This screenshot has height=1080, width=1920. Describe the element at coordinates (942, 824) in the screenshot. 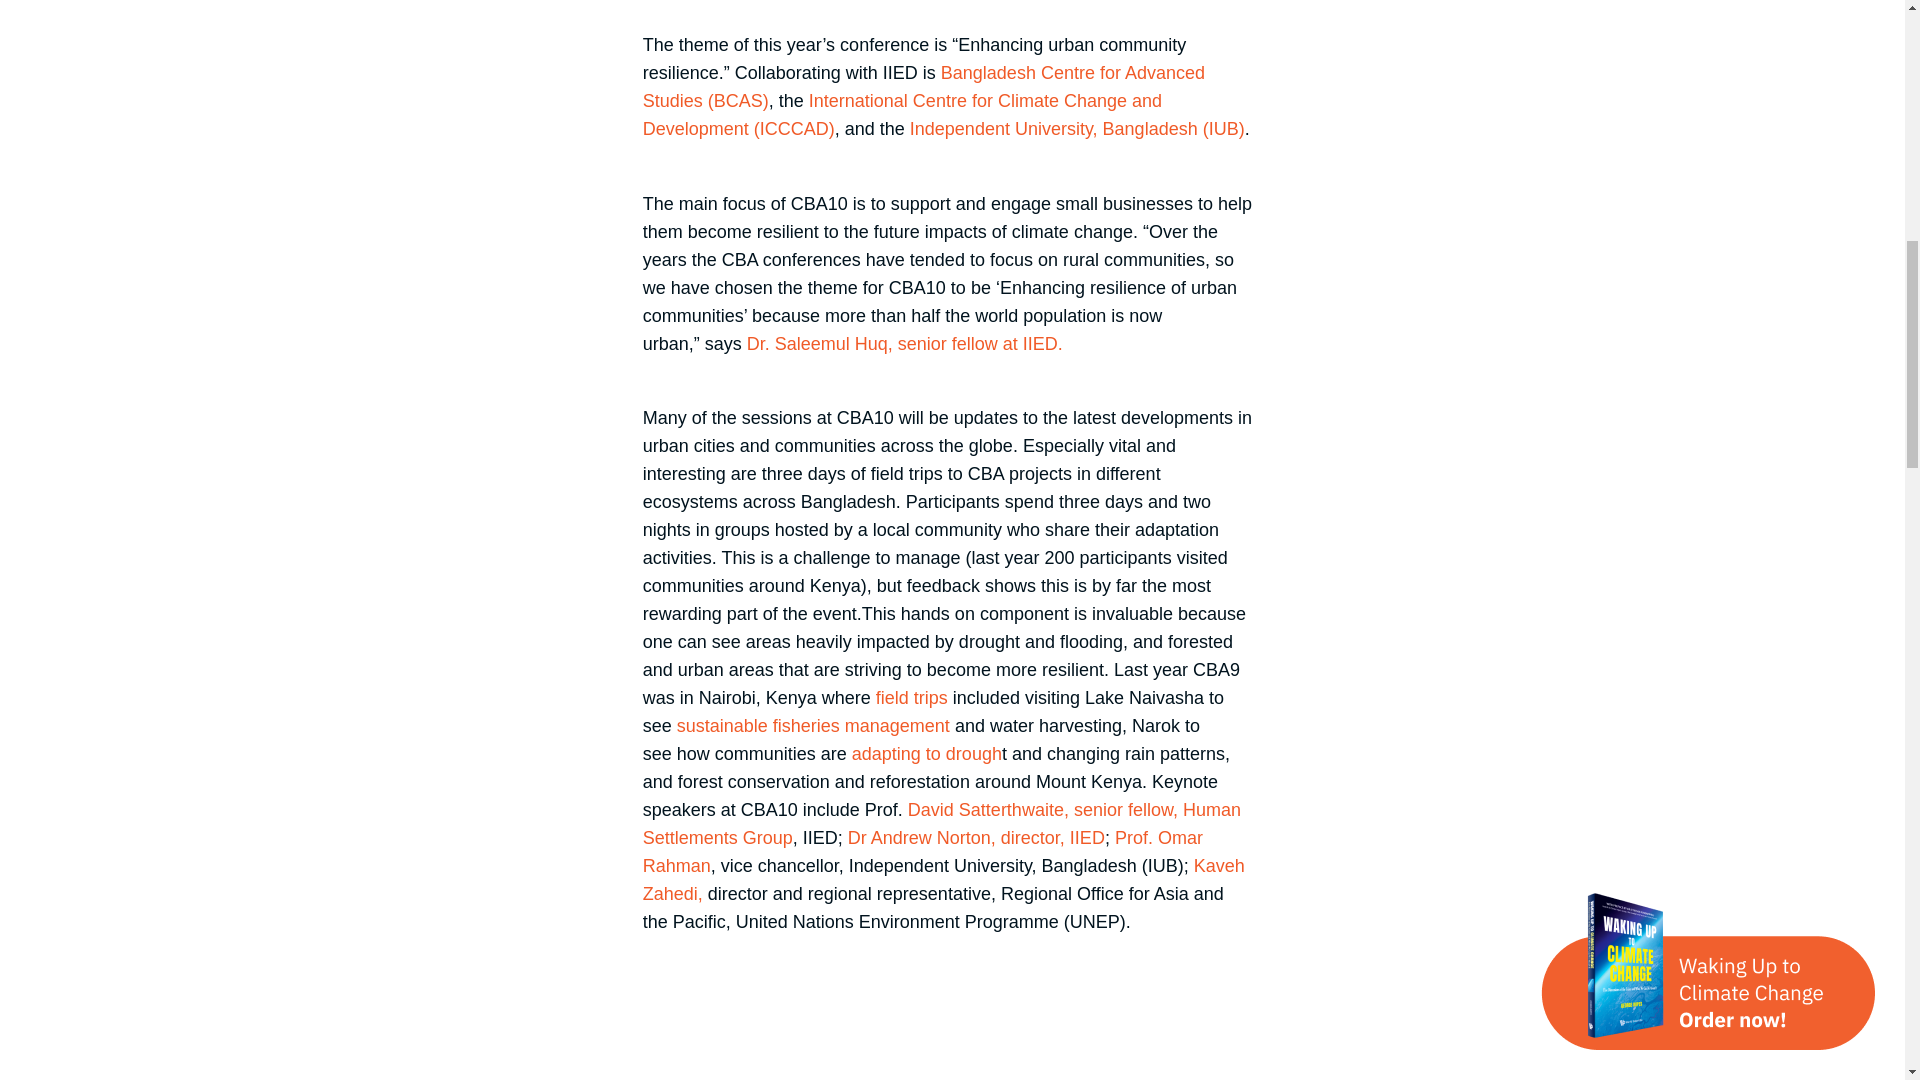

I see `David Satterthwaite, senior fellow, Human Settlements Group` at that location.